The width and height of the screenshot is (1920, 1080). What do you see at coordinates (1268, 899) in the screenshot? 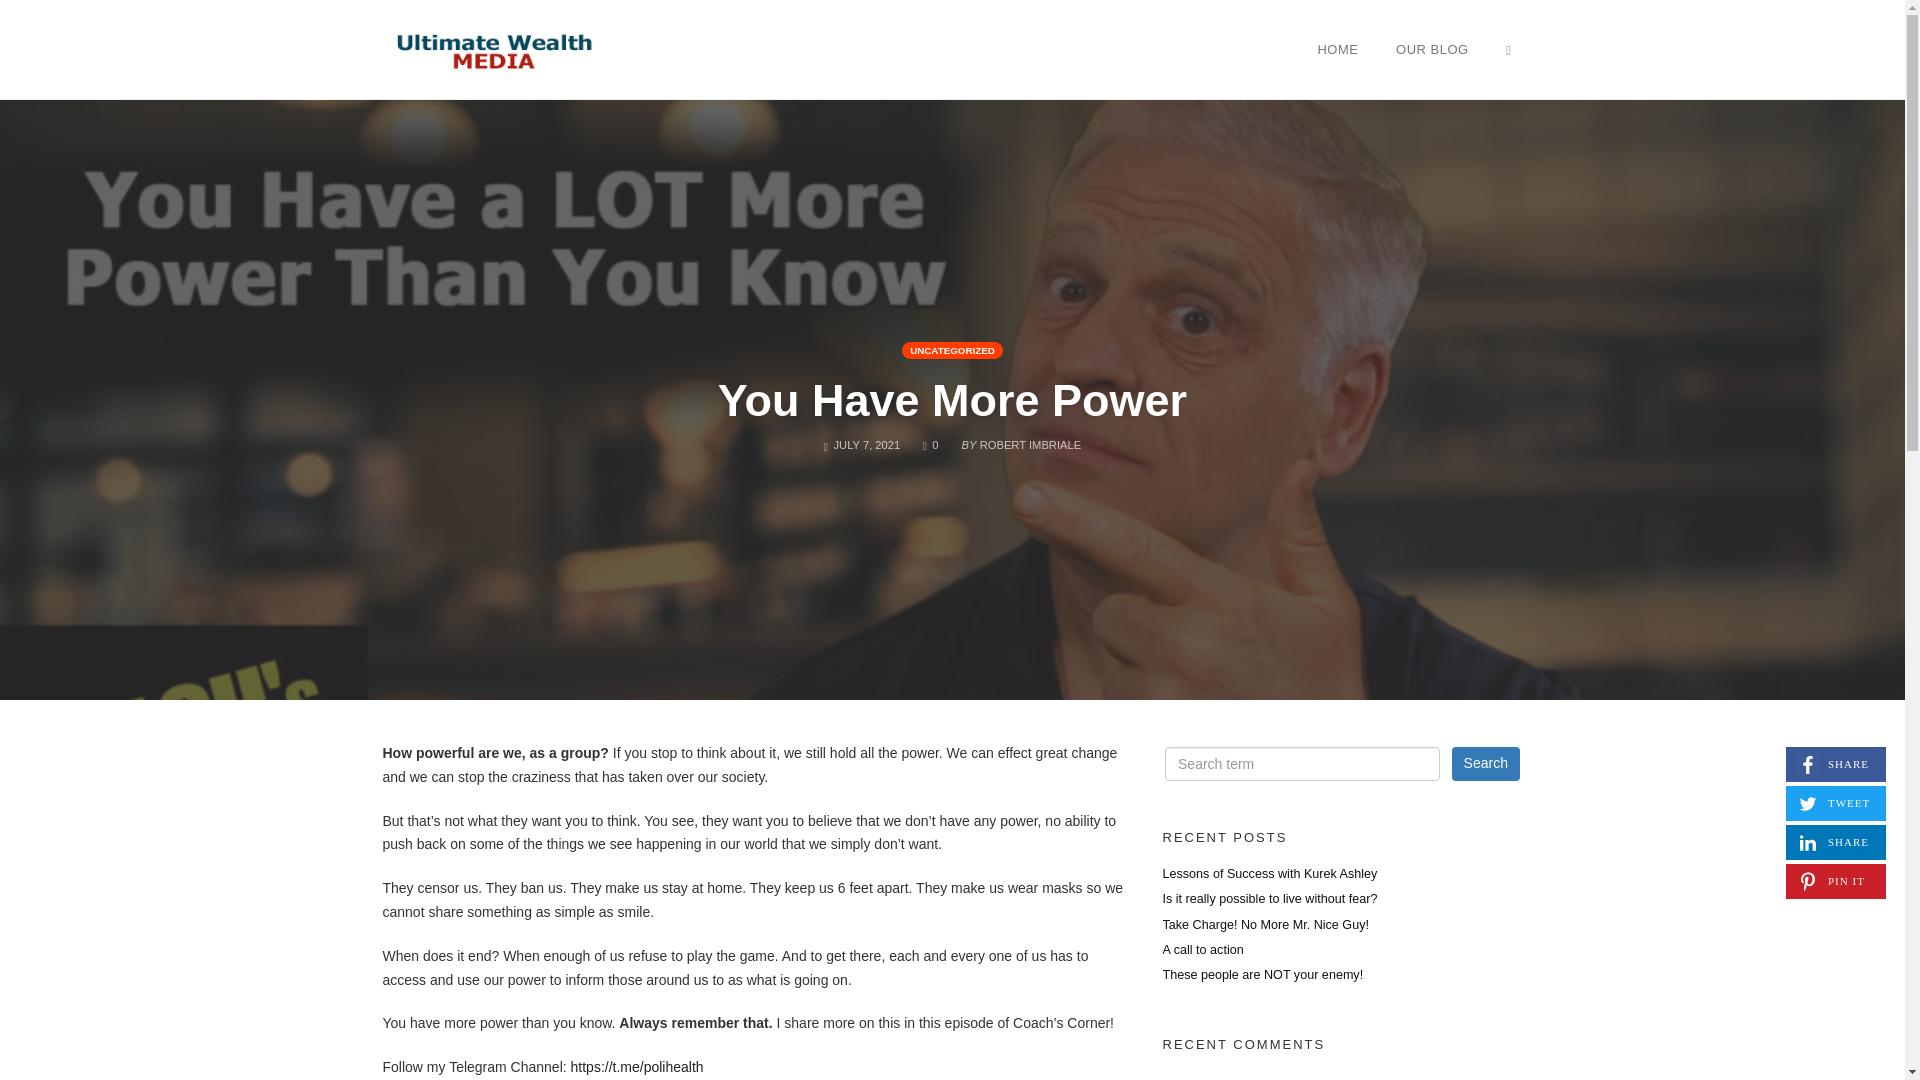
I see `A call to action` at bounding box center [1268, 899].